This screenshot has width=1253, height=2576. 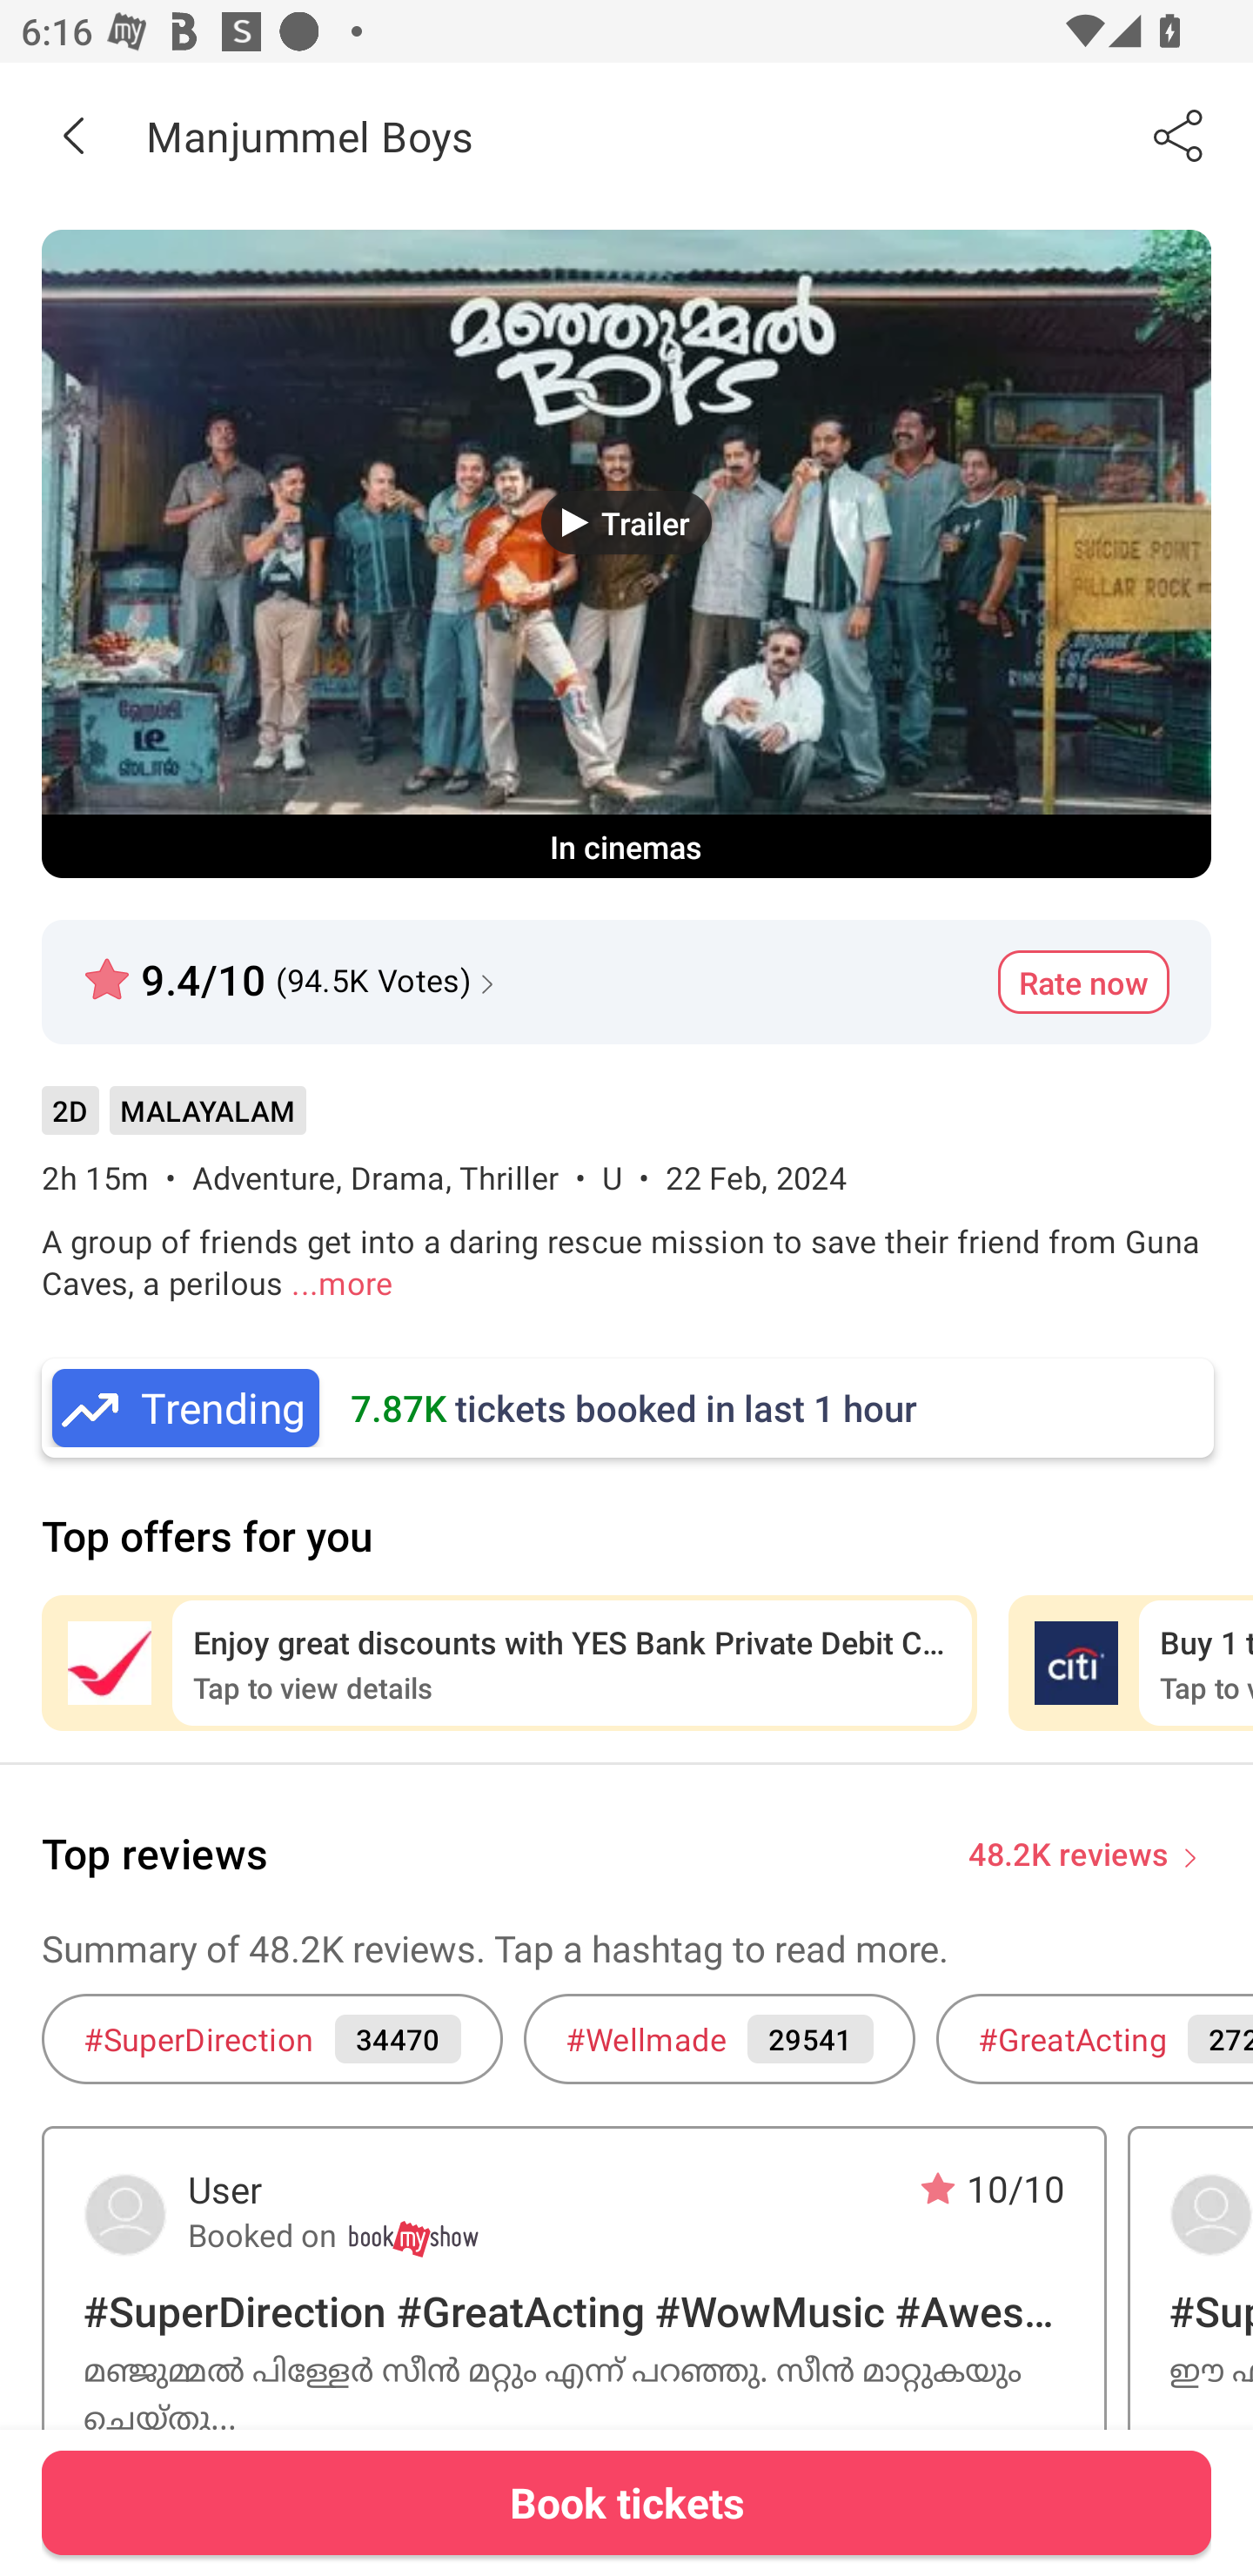 I want to click on 9.4/10 (94.5K Votes), so click(x=292, y=968).